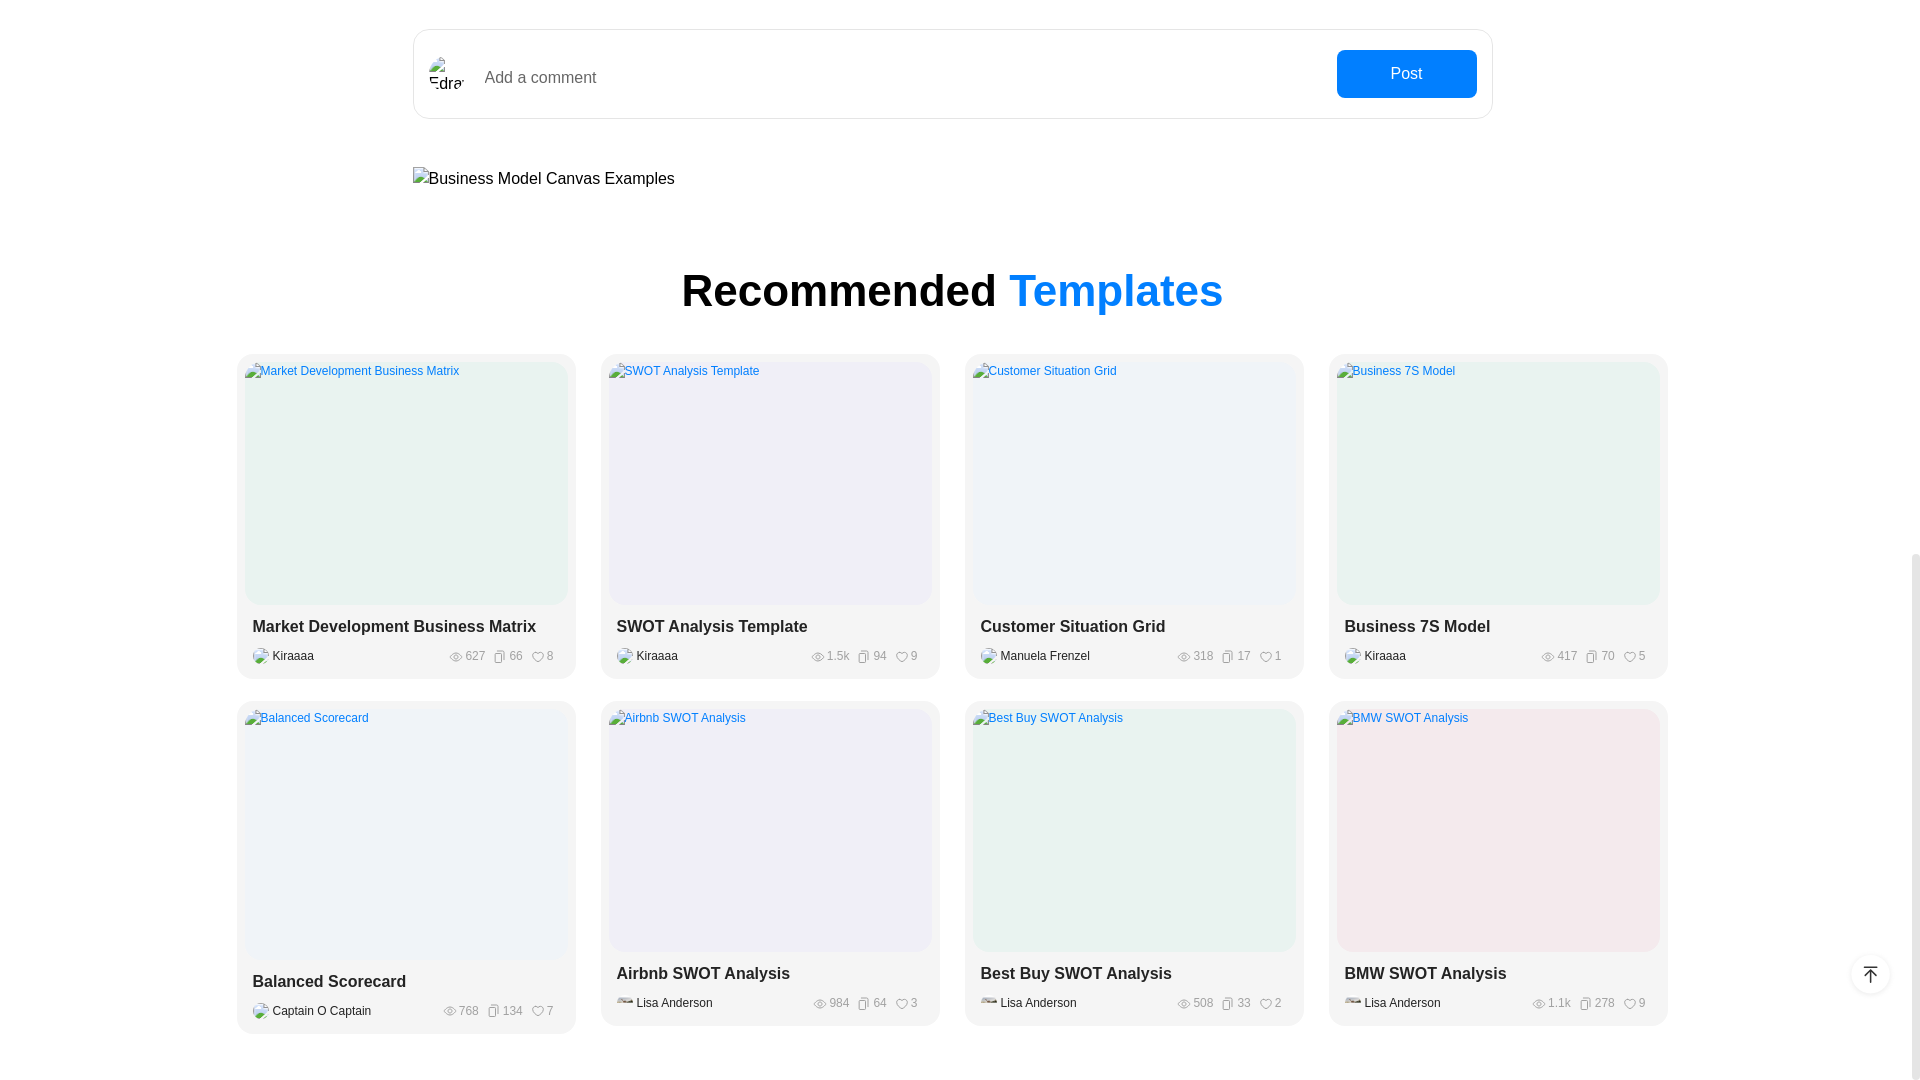  What do you see at coordinates (770, 626) in the screenshot?
I see `SWOT Analysis Template` at bounding box center [770, 626].